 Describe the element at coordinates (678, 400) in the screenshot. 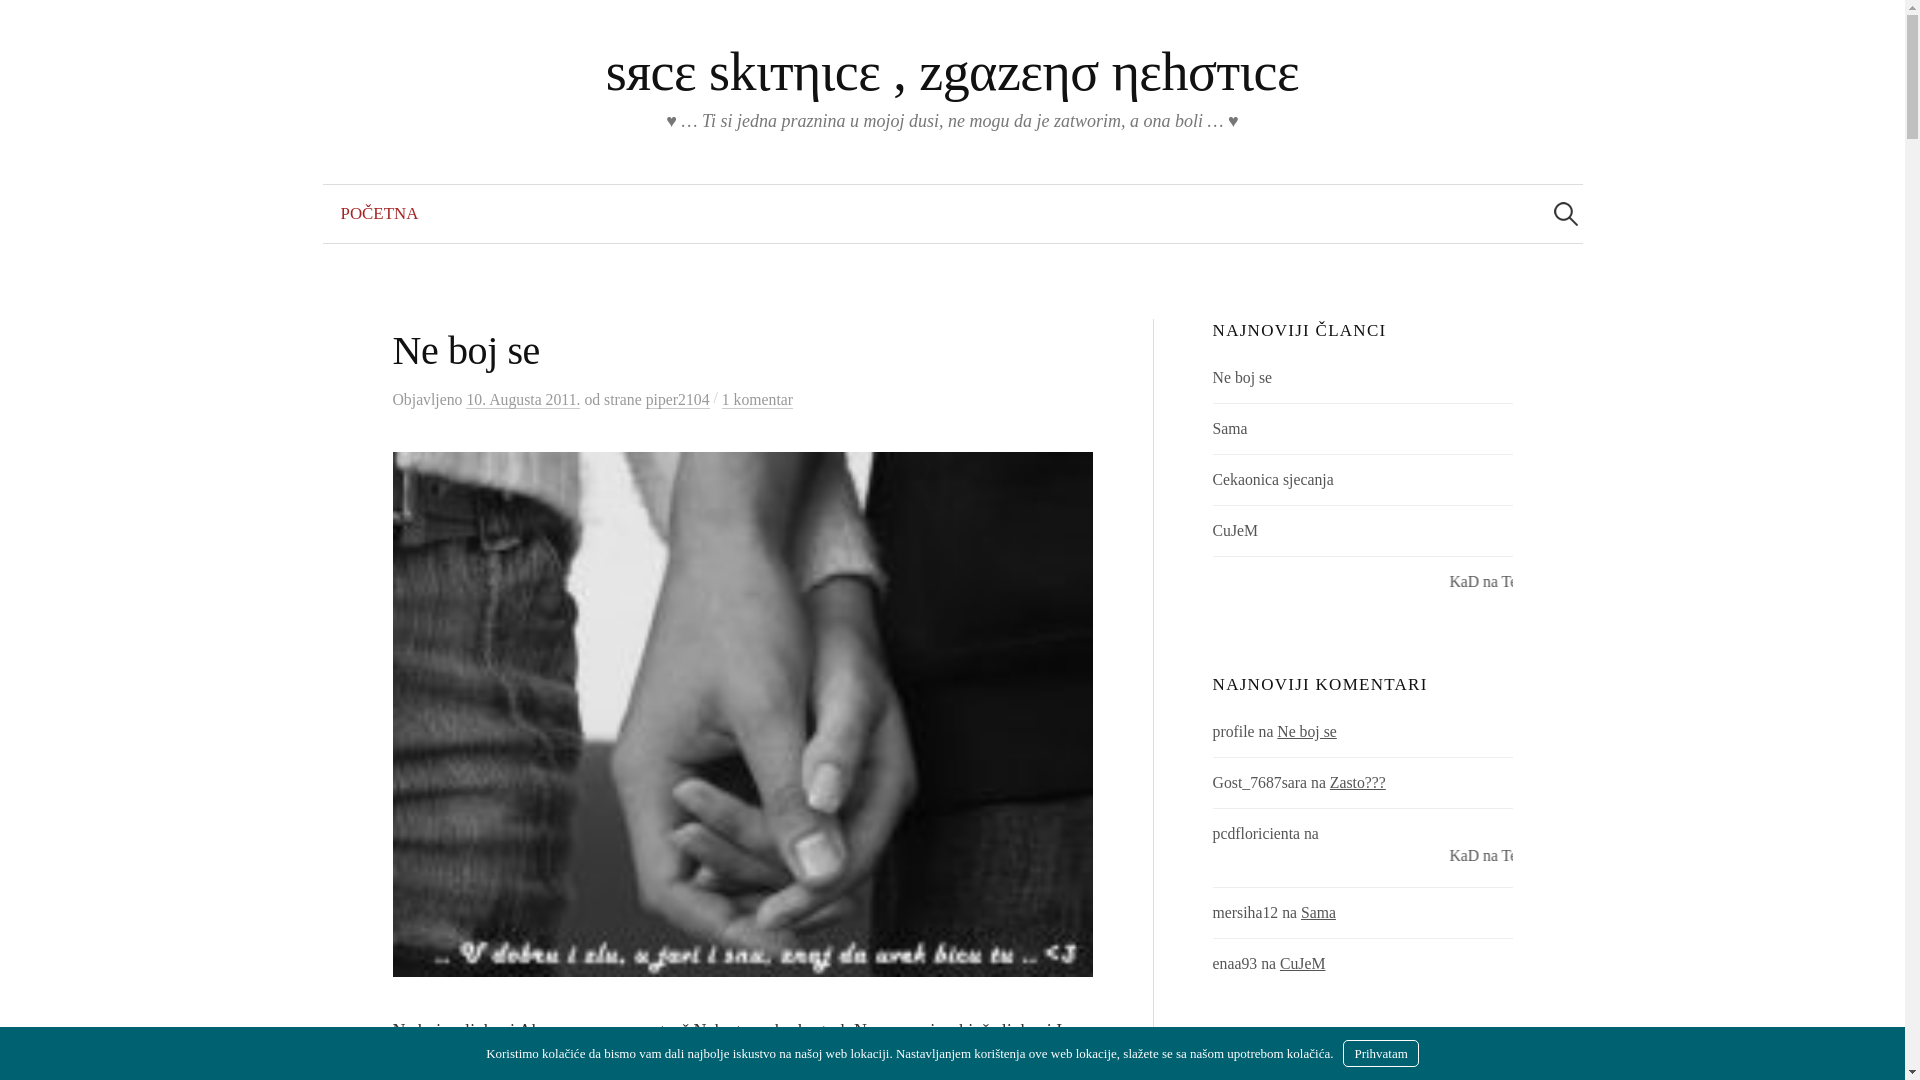

I see `piper2104` at that location.